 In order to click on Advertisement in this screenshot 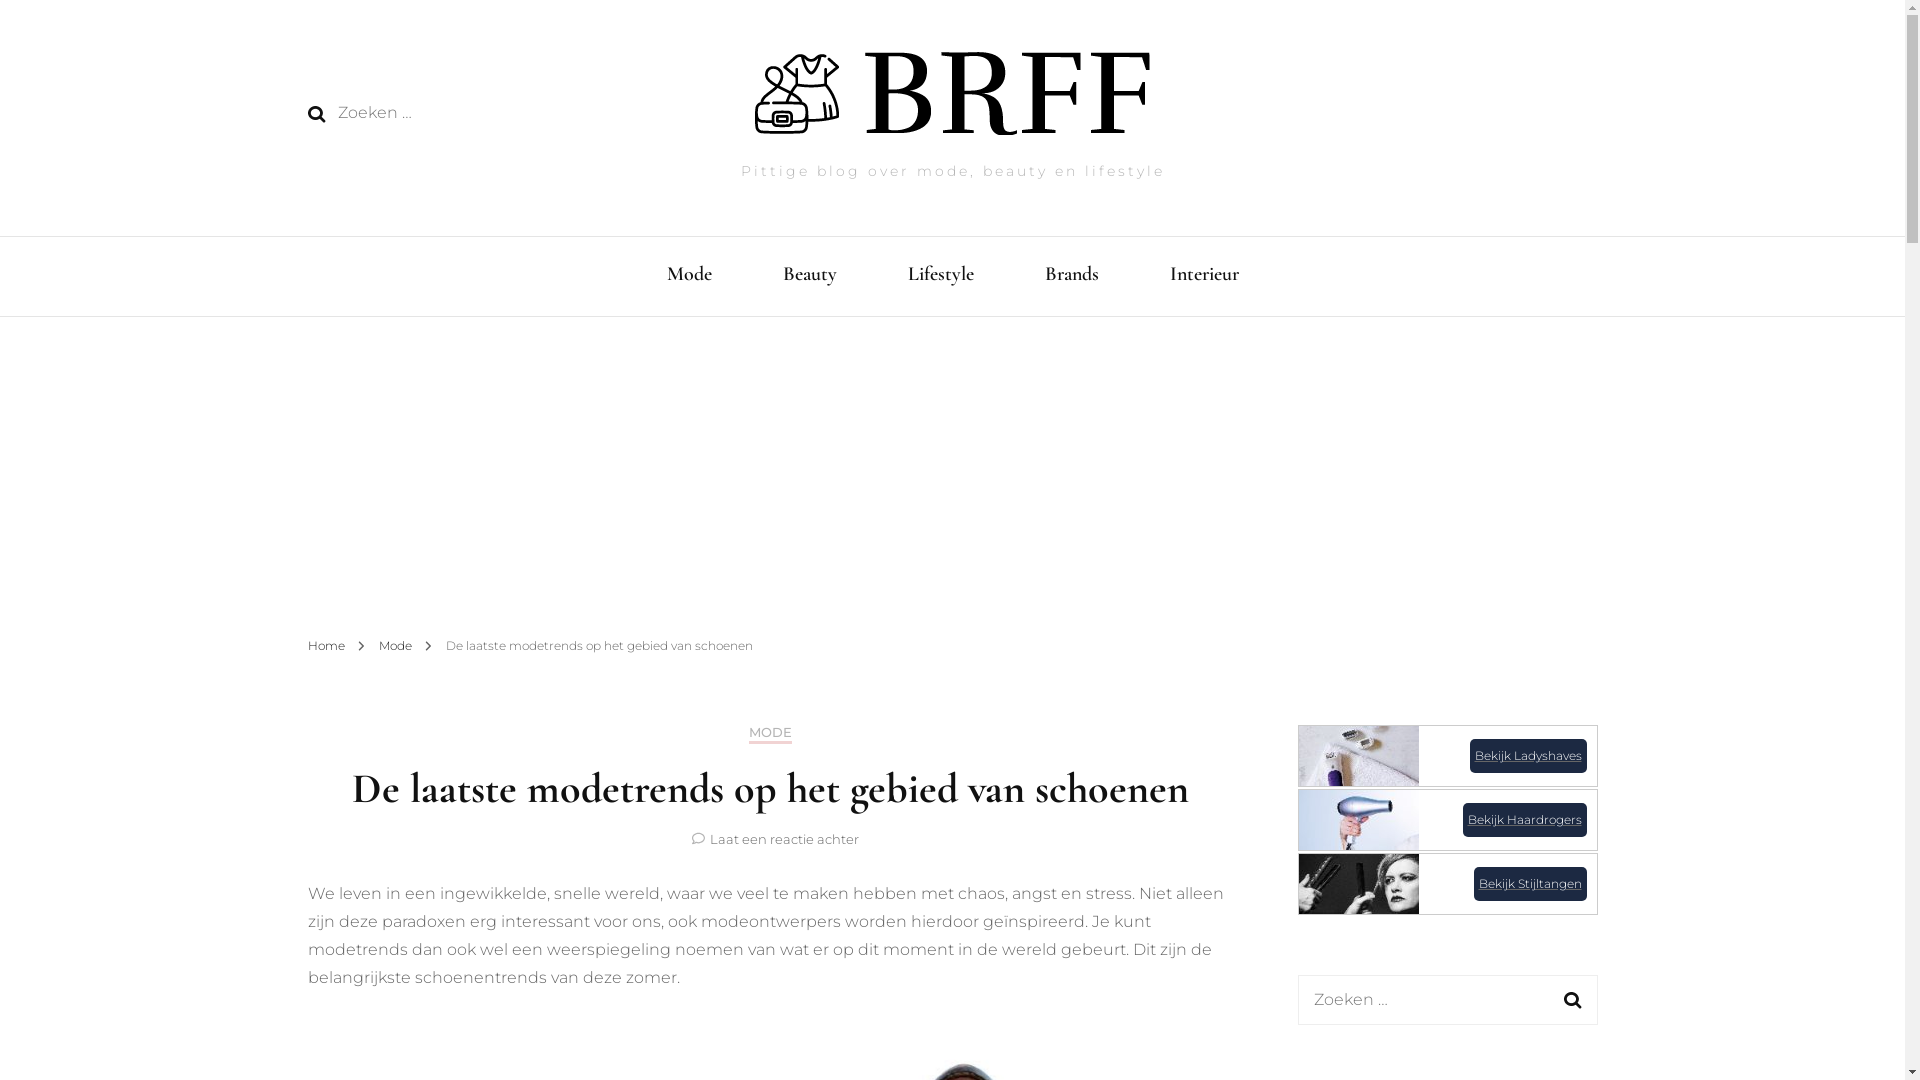, I will do `click(952, 467)`.